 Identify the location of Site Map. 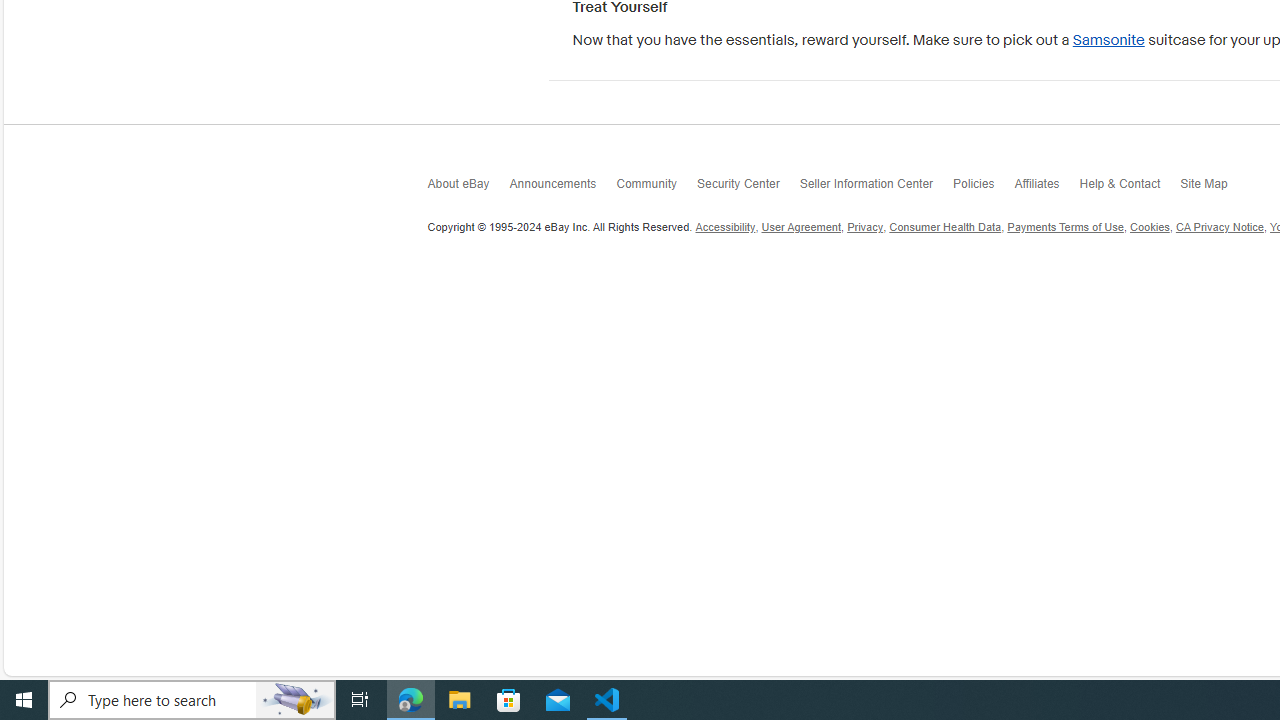
(1214, 188).